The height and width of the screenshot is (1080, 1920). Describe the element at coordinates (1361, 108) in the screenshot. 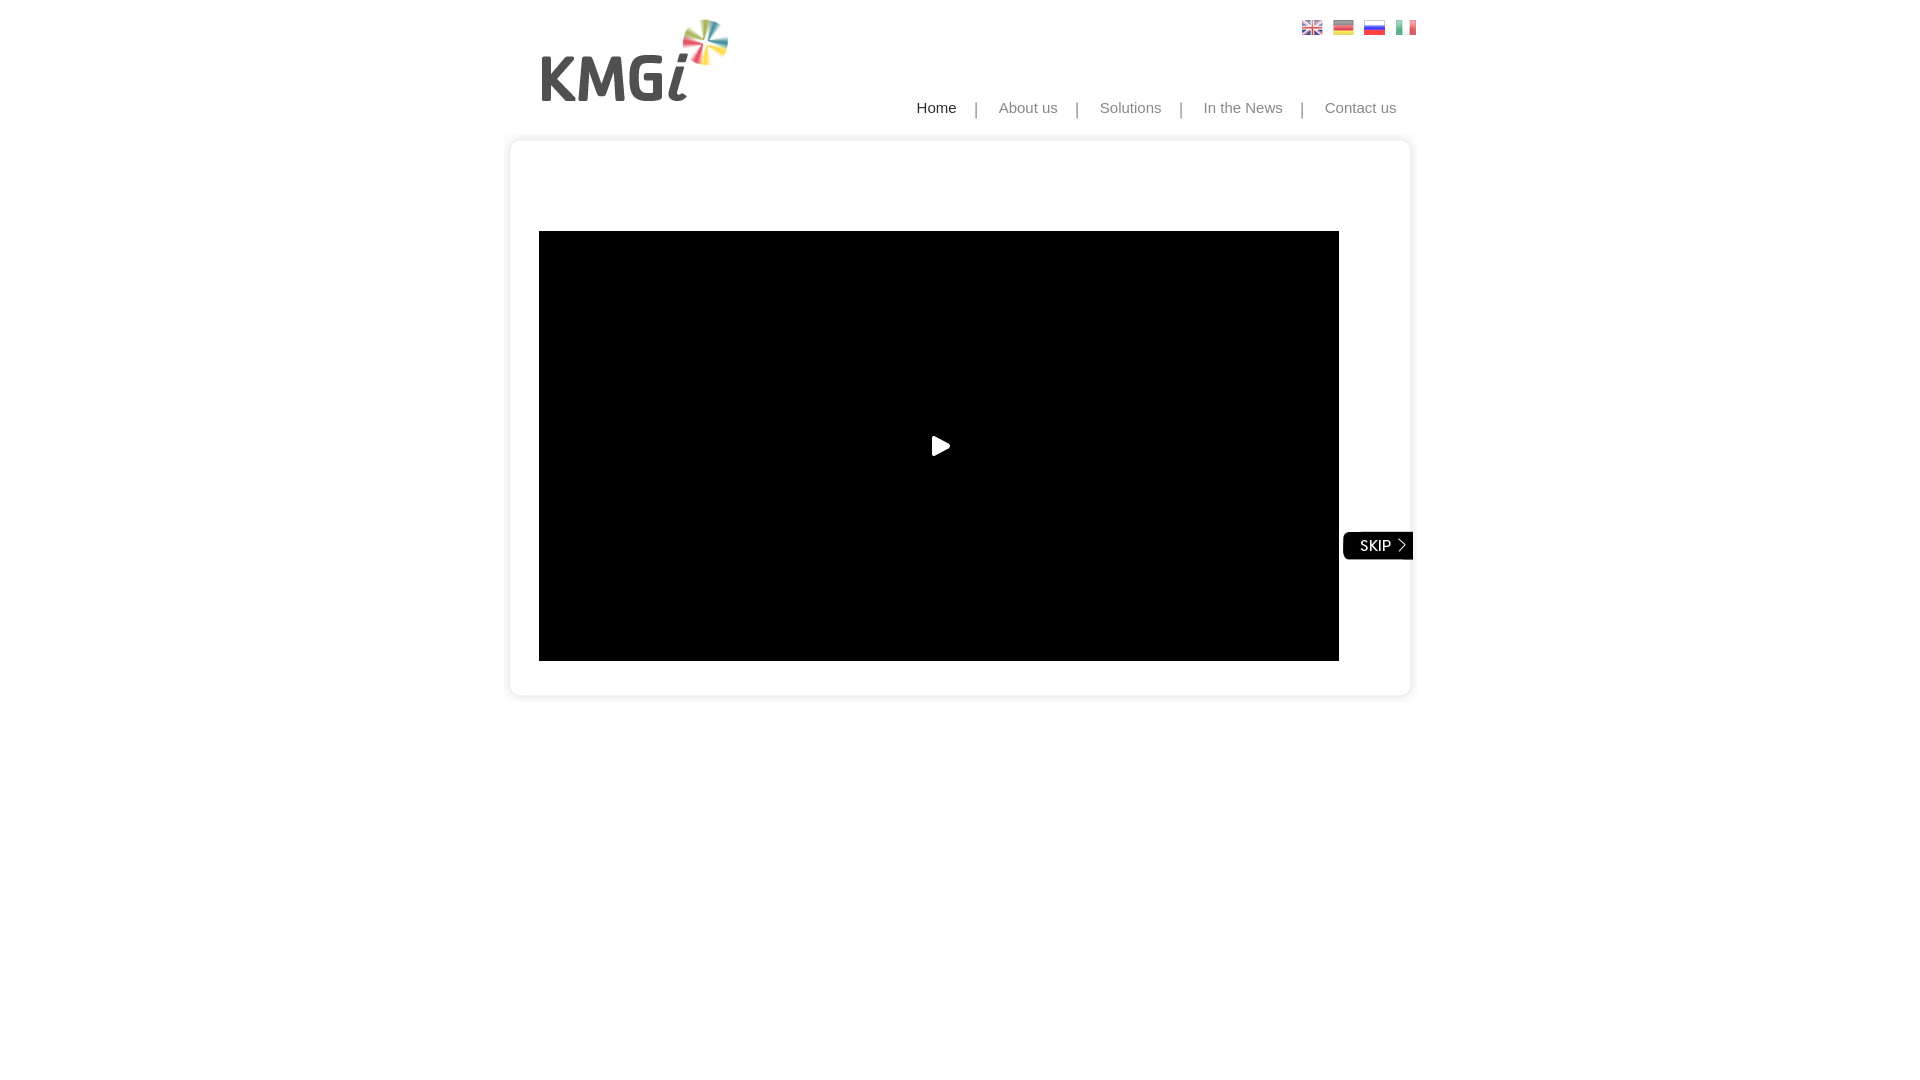

I see `Contact us` at that location.